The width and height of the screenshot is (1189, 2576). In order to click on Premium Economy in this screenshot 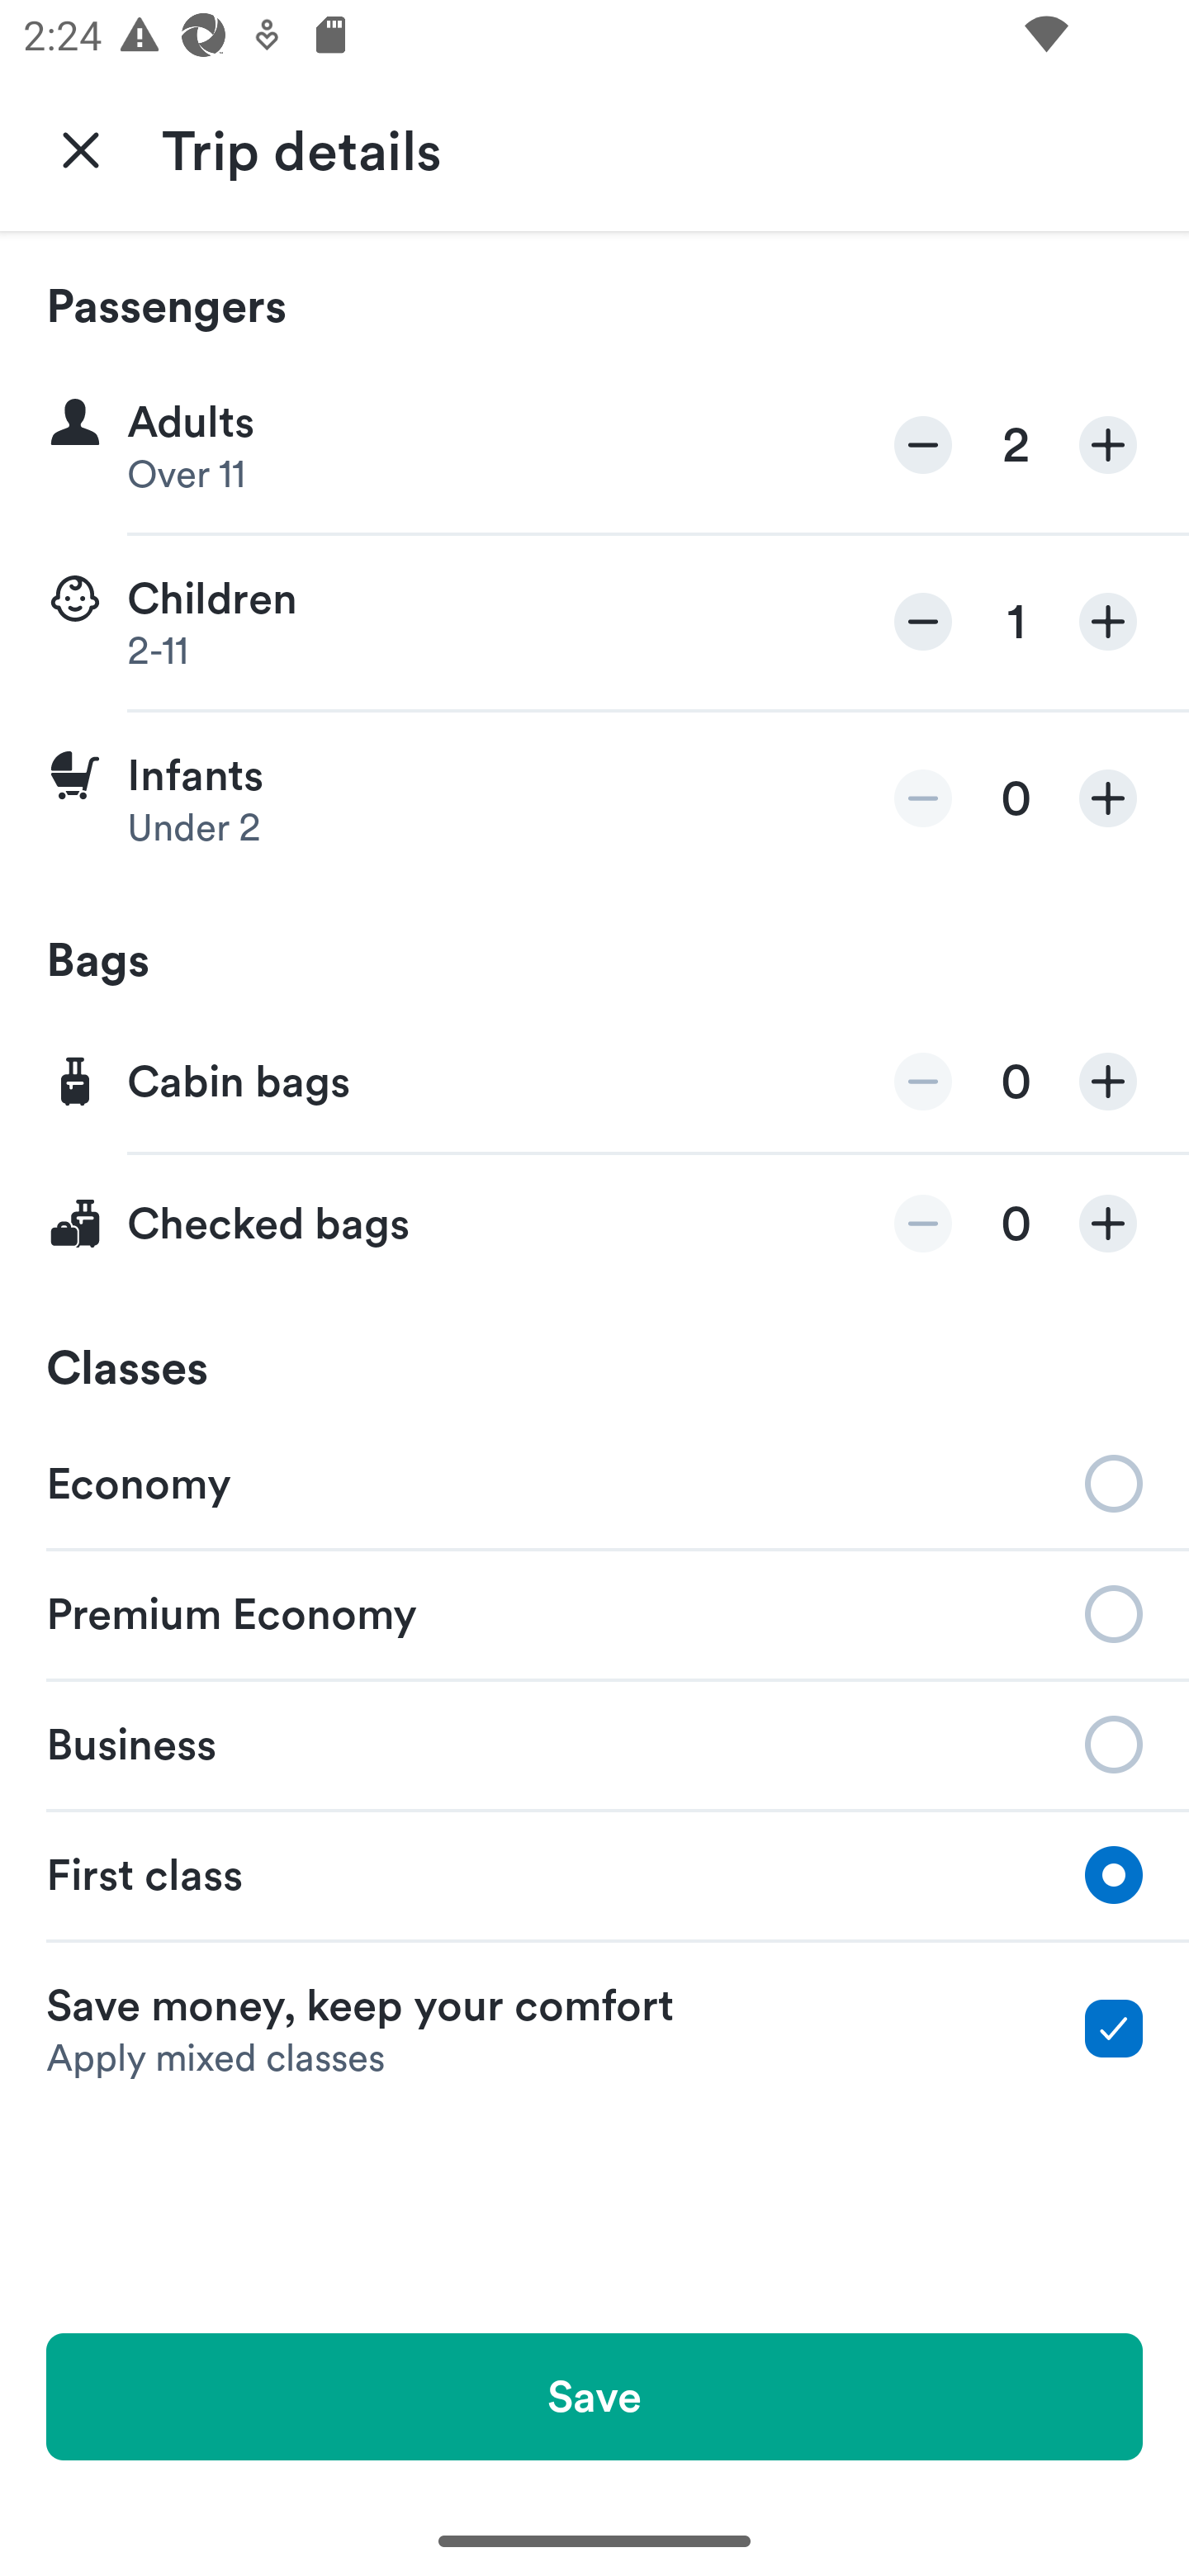, I will do `click(594, 1612)`.